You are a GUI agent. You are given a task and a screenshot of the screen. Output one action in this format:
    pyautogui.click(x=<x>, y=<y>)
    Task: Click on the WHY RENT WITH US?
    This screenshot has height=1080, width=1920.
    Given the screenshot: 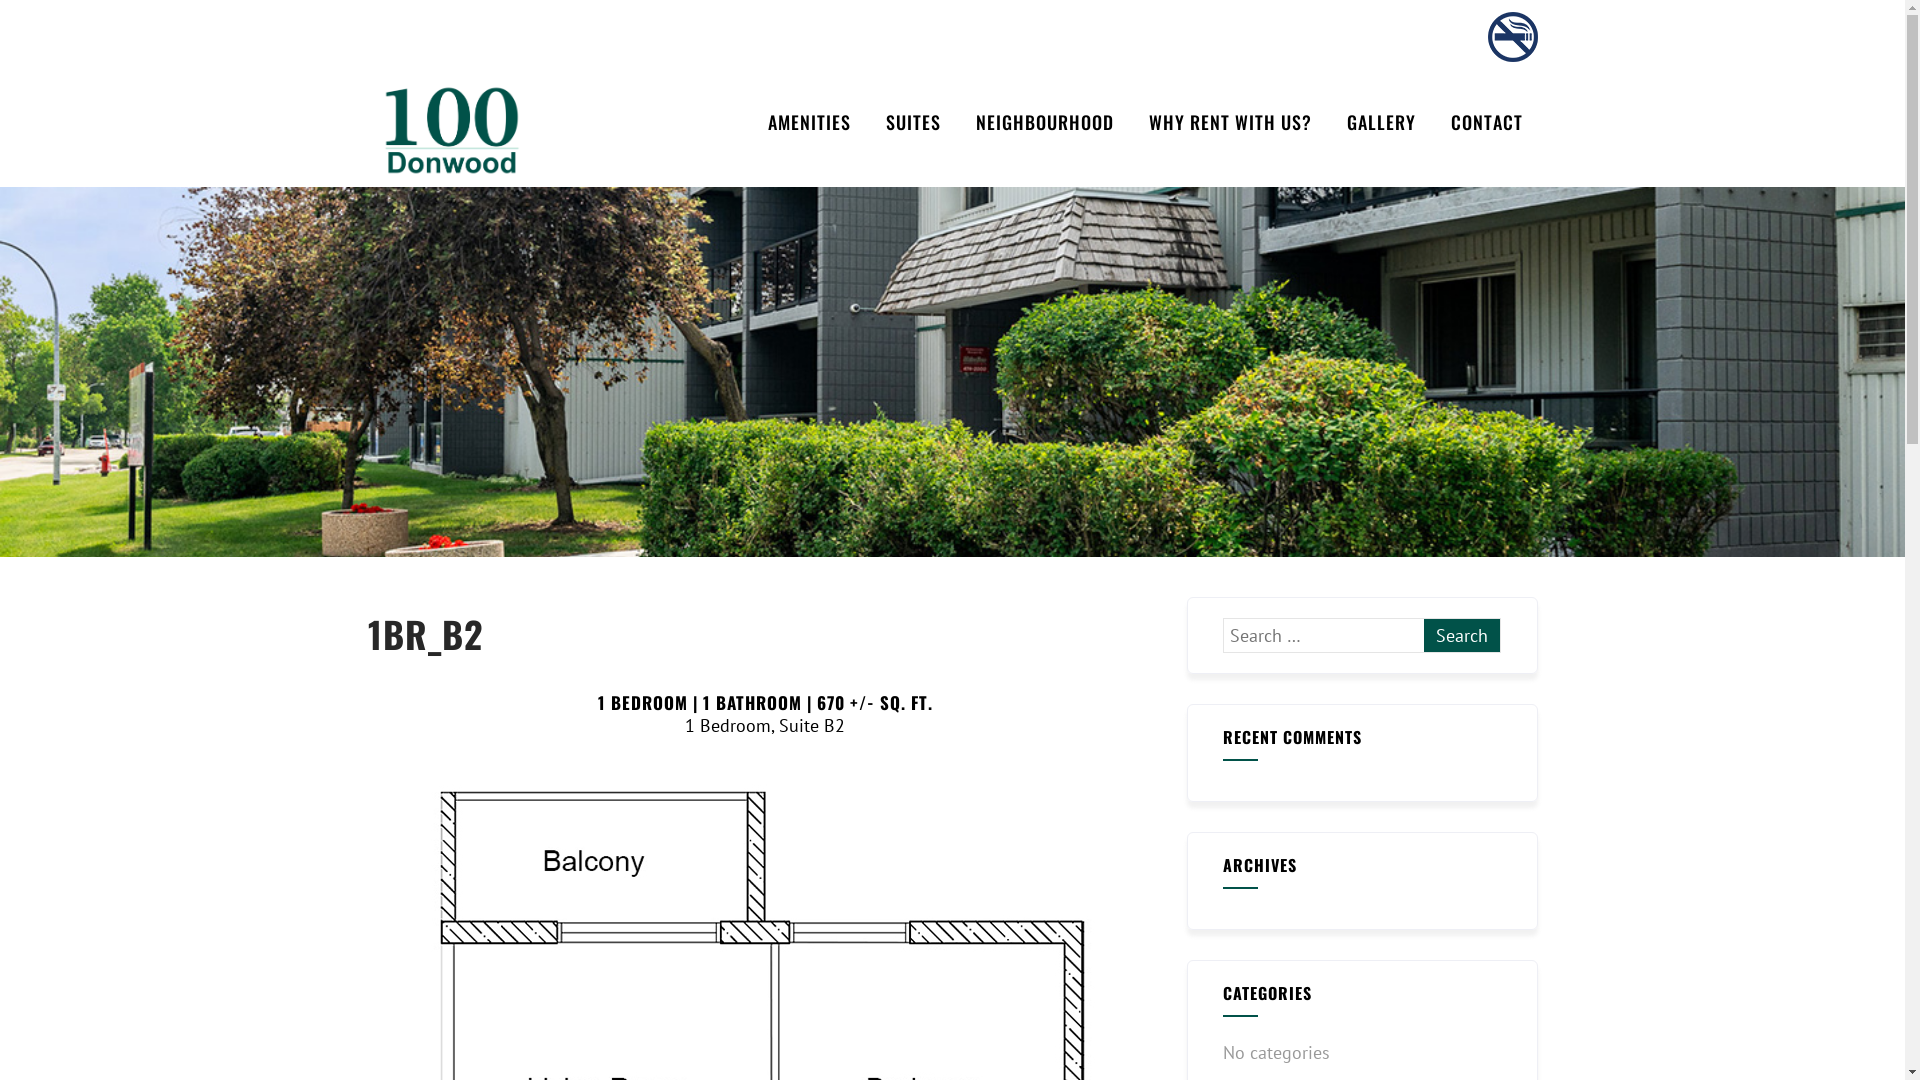 What is the action you would take?
    pyautogui.click(x=1230, y=122)
    